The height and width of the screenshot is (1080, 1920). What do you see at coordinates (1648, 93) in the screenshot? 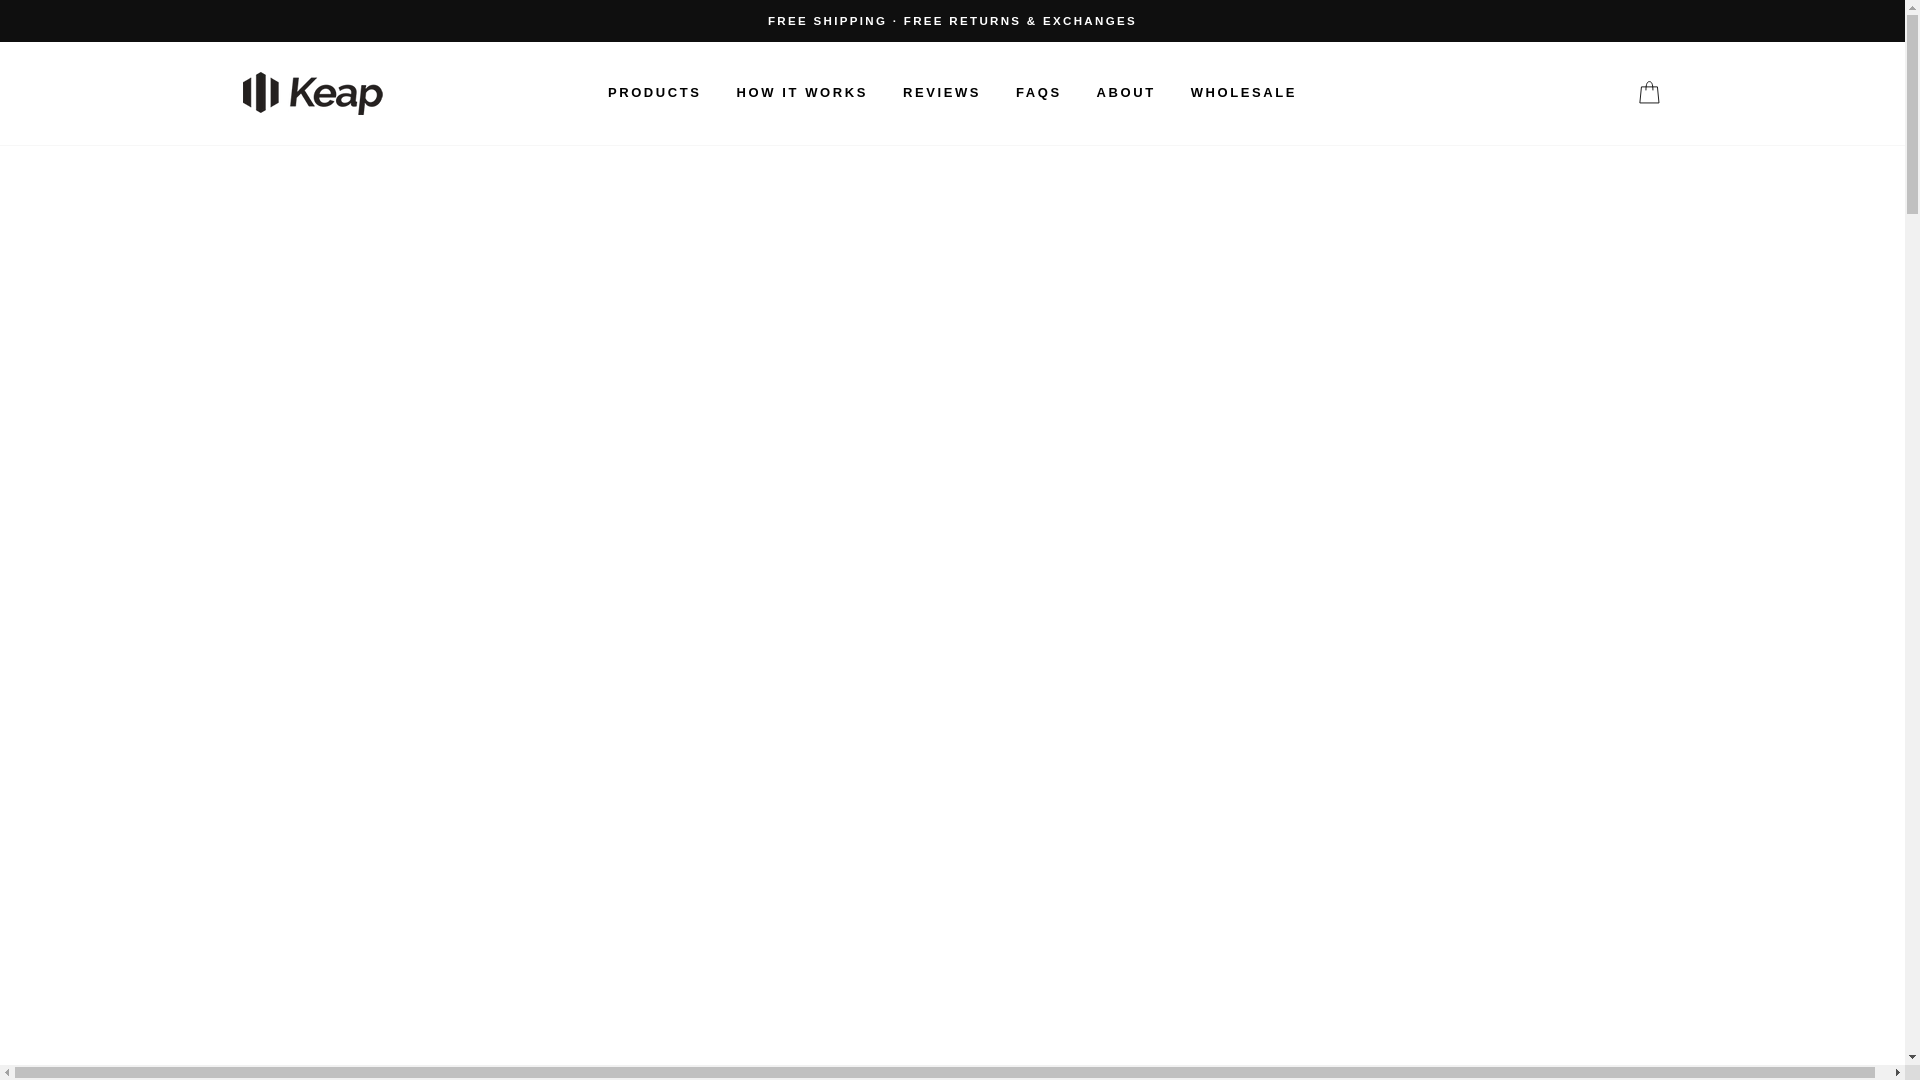
I see `CART` at bounding box center [1648, 93].